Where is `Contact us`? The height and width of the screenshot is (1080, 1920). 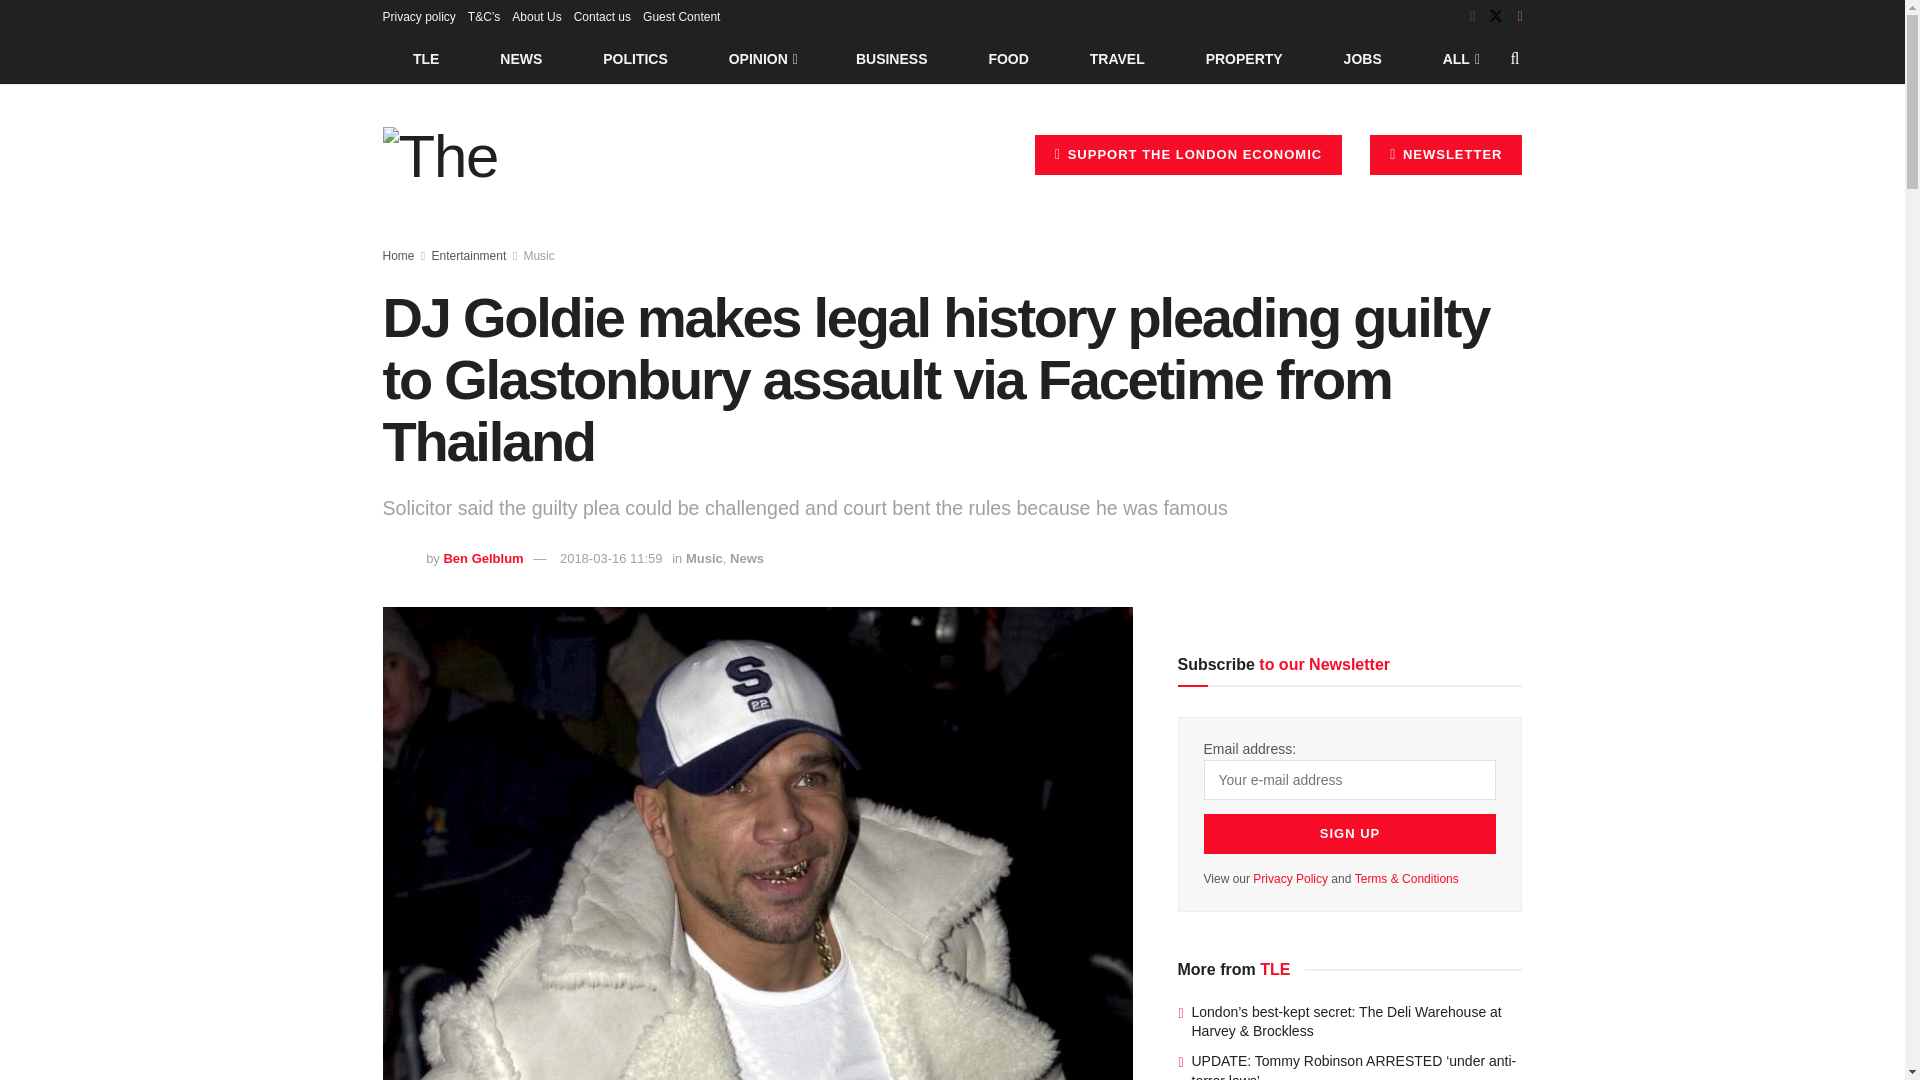
Contact us is located at coordinates (602, 16).